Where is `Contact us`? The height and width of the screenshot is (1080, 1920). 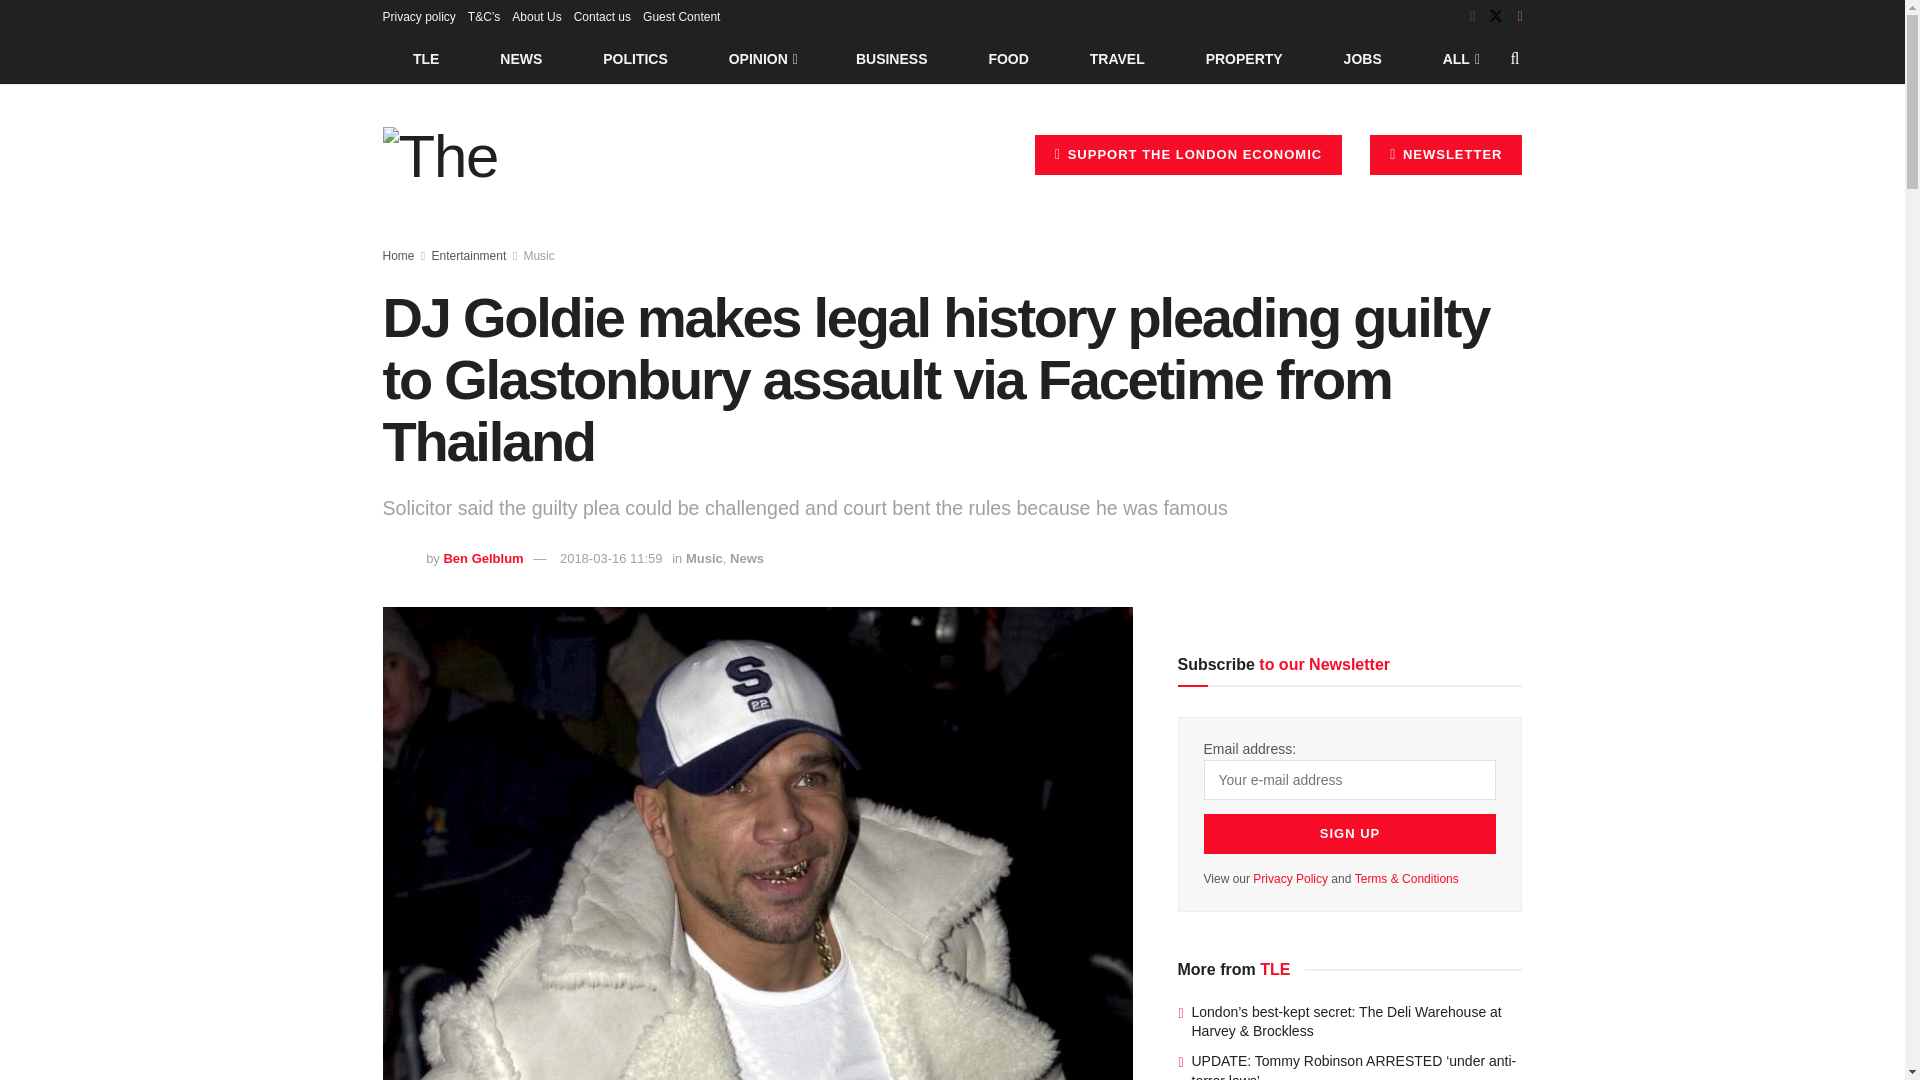
Contact us is located at coordinates (602, 16).